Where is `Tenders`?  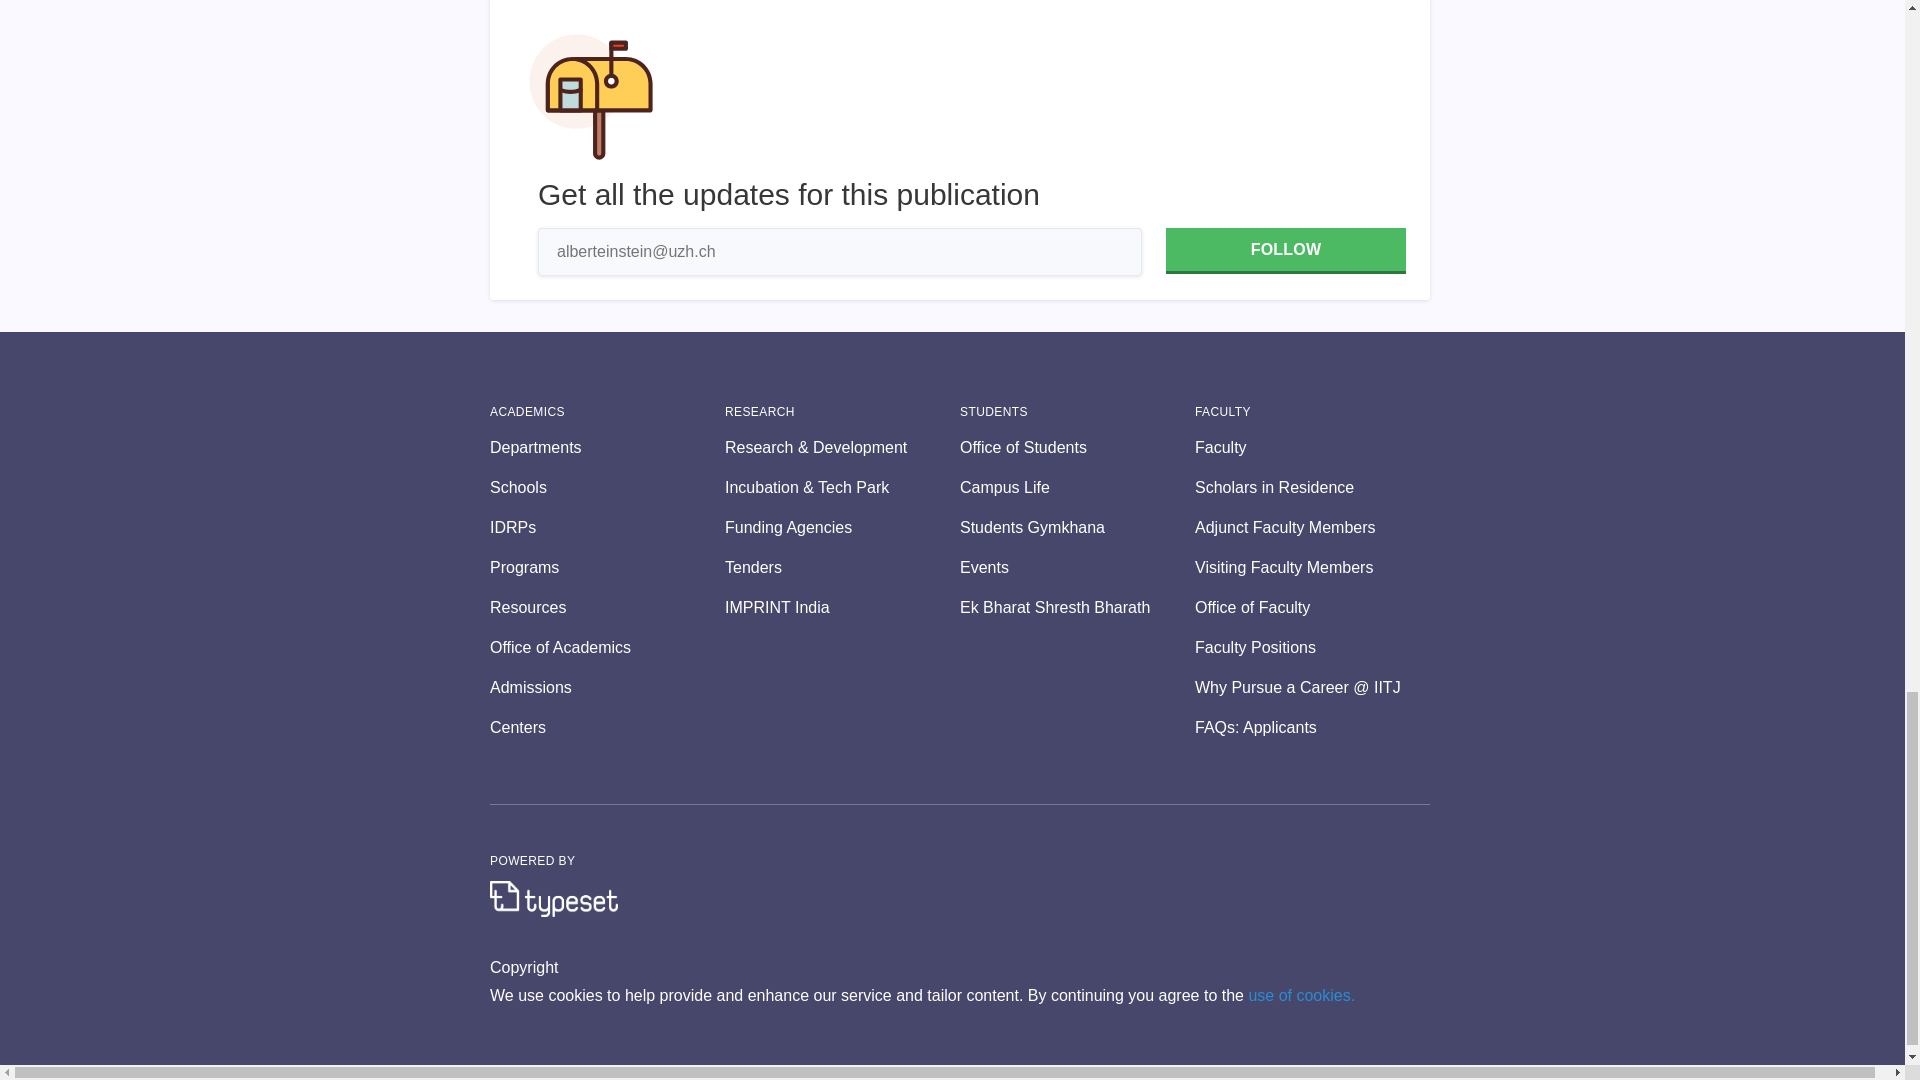
Tenders is located at coordinates (842, 568).